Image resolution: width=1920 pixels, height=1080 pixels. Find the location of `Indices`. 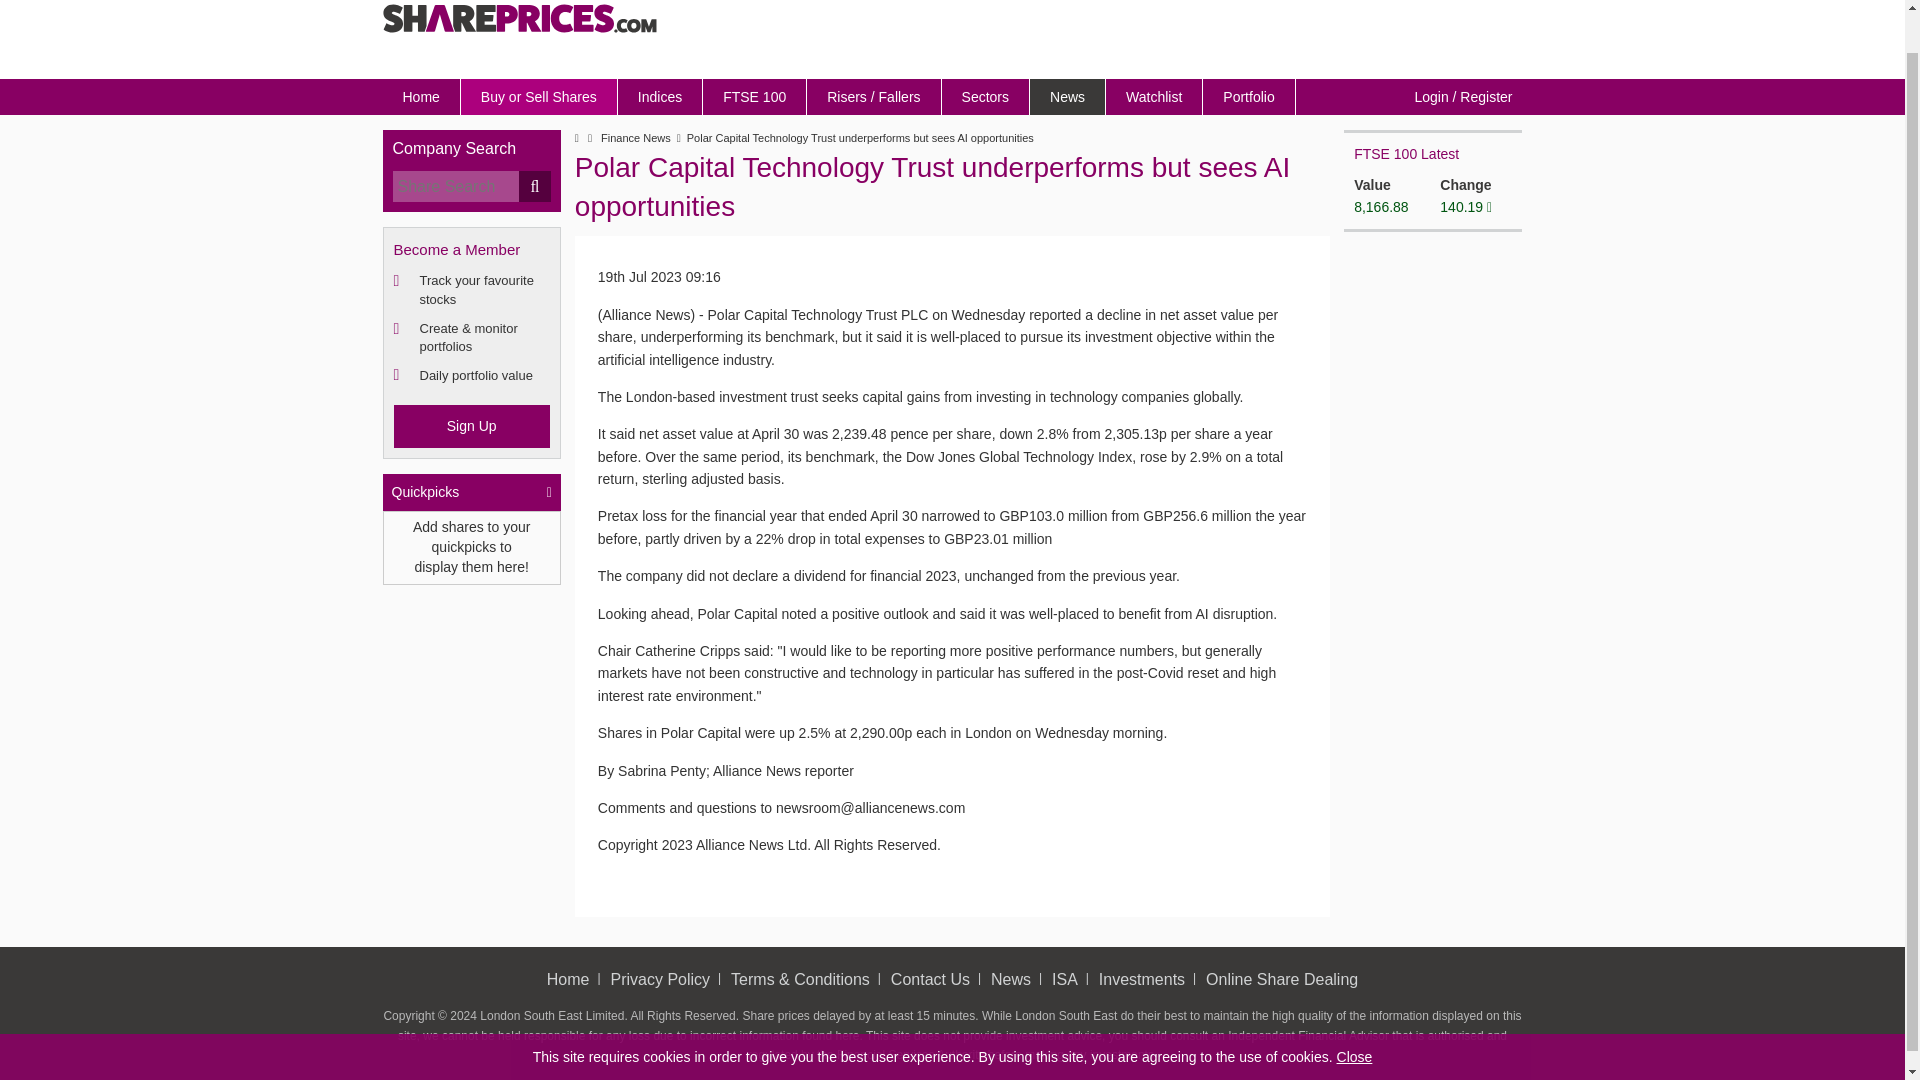

Indices is located at coordinates (660, 96).